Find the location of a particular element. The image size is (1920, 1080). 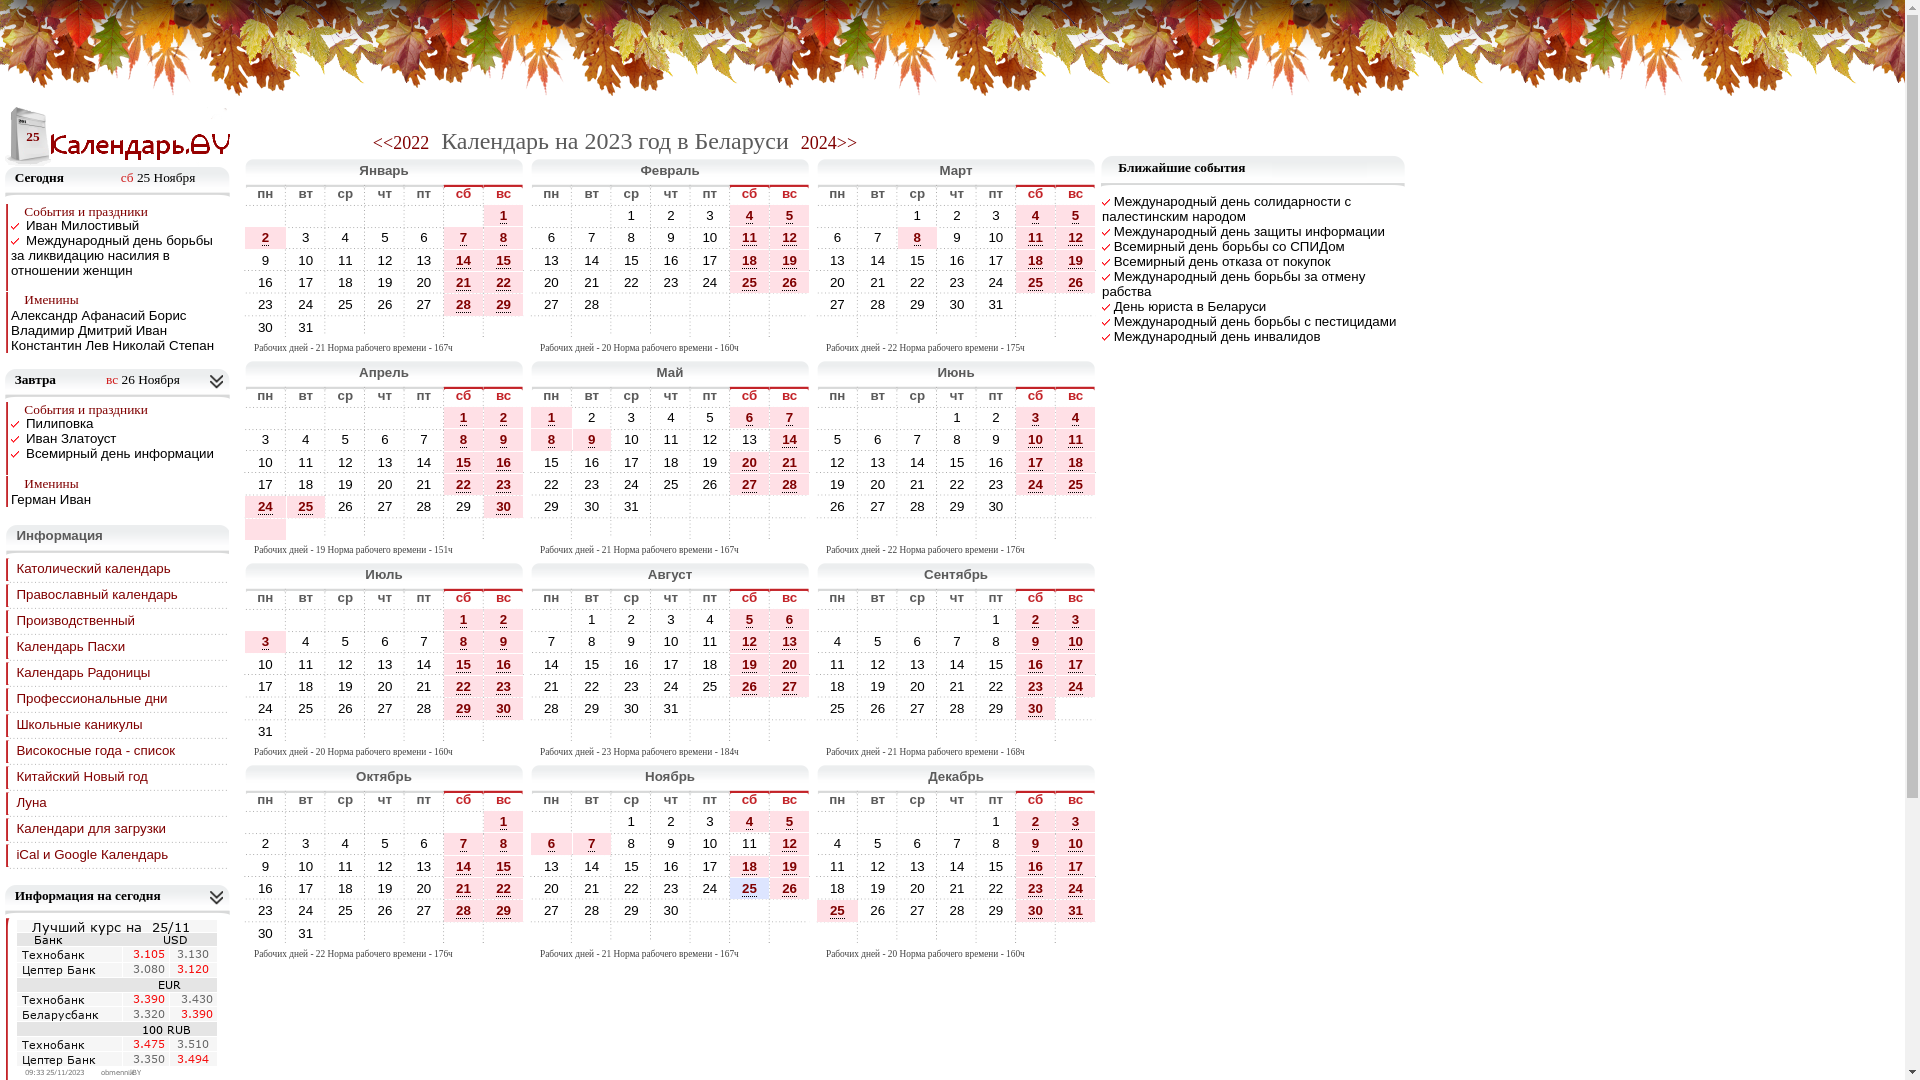

13 is located at coordinates (552, 260).